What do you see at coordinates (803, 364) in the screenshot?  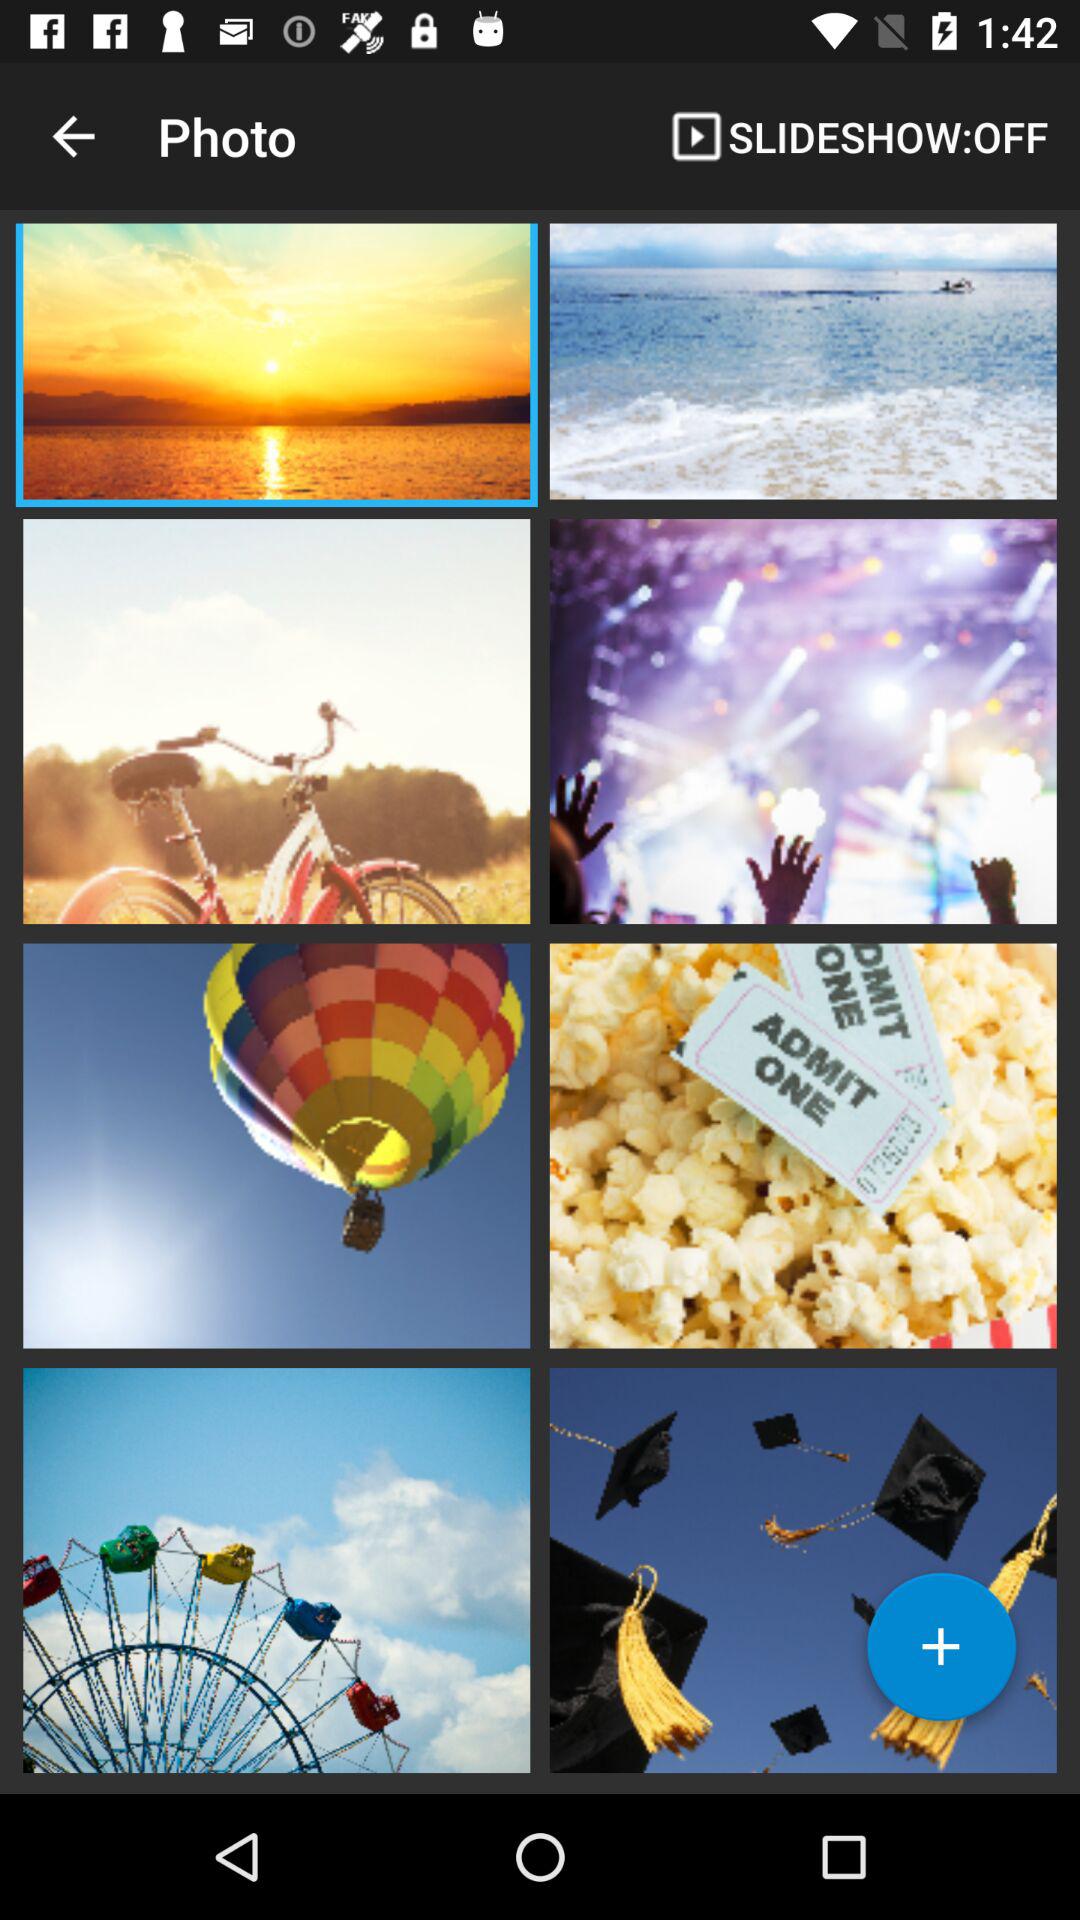 I see `select picture` at bounding box center [803, 364].